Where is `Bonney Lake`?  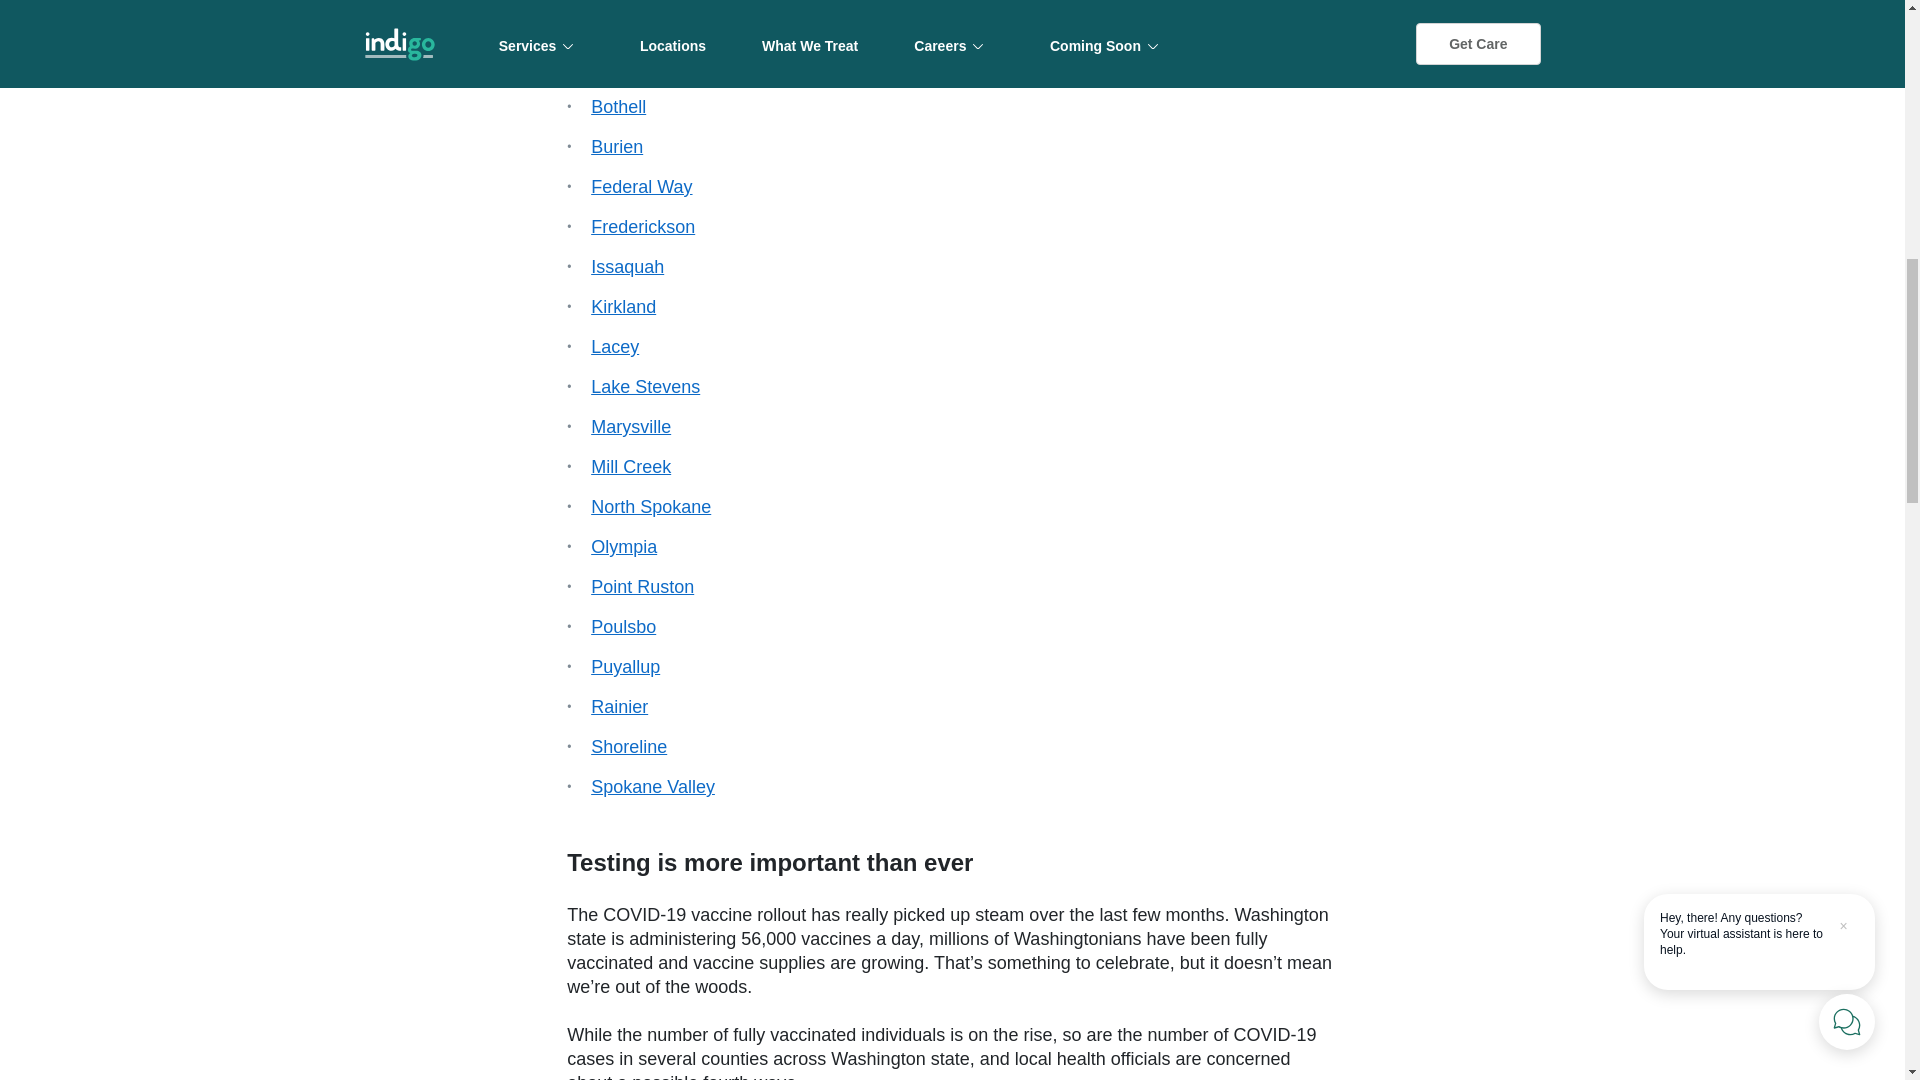
Bonney Lake is located at coordinates (643, 66).